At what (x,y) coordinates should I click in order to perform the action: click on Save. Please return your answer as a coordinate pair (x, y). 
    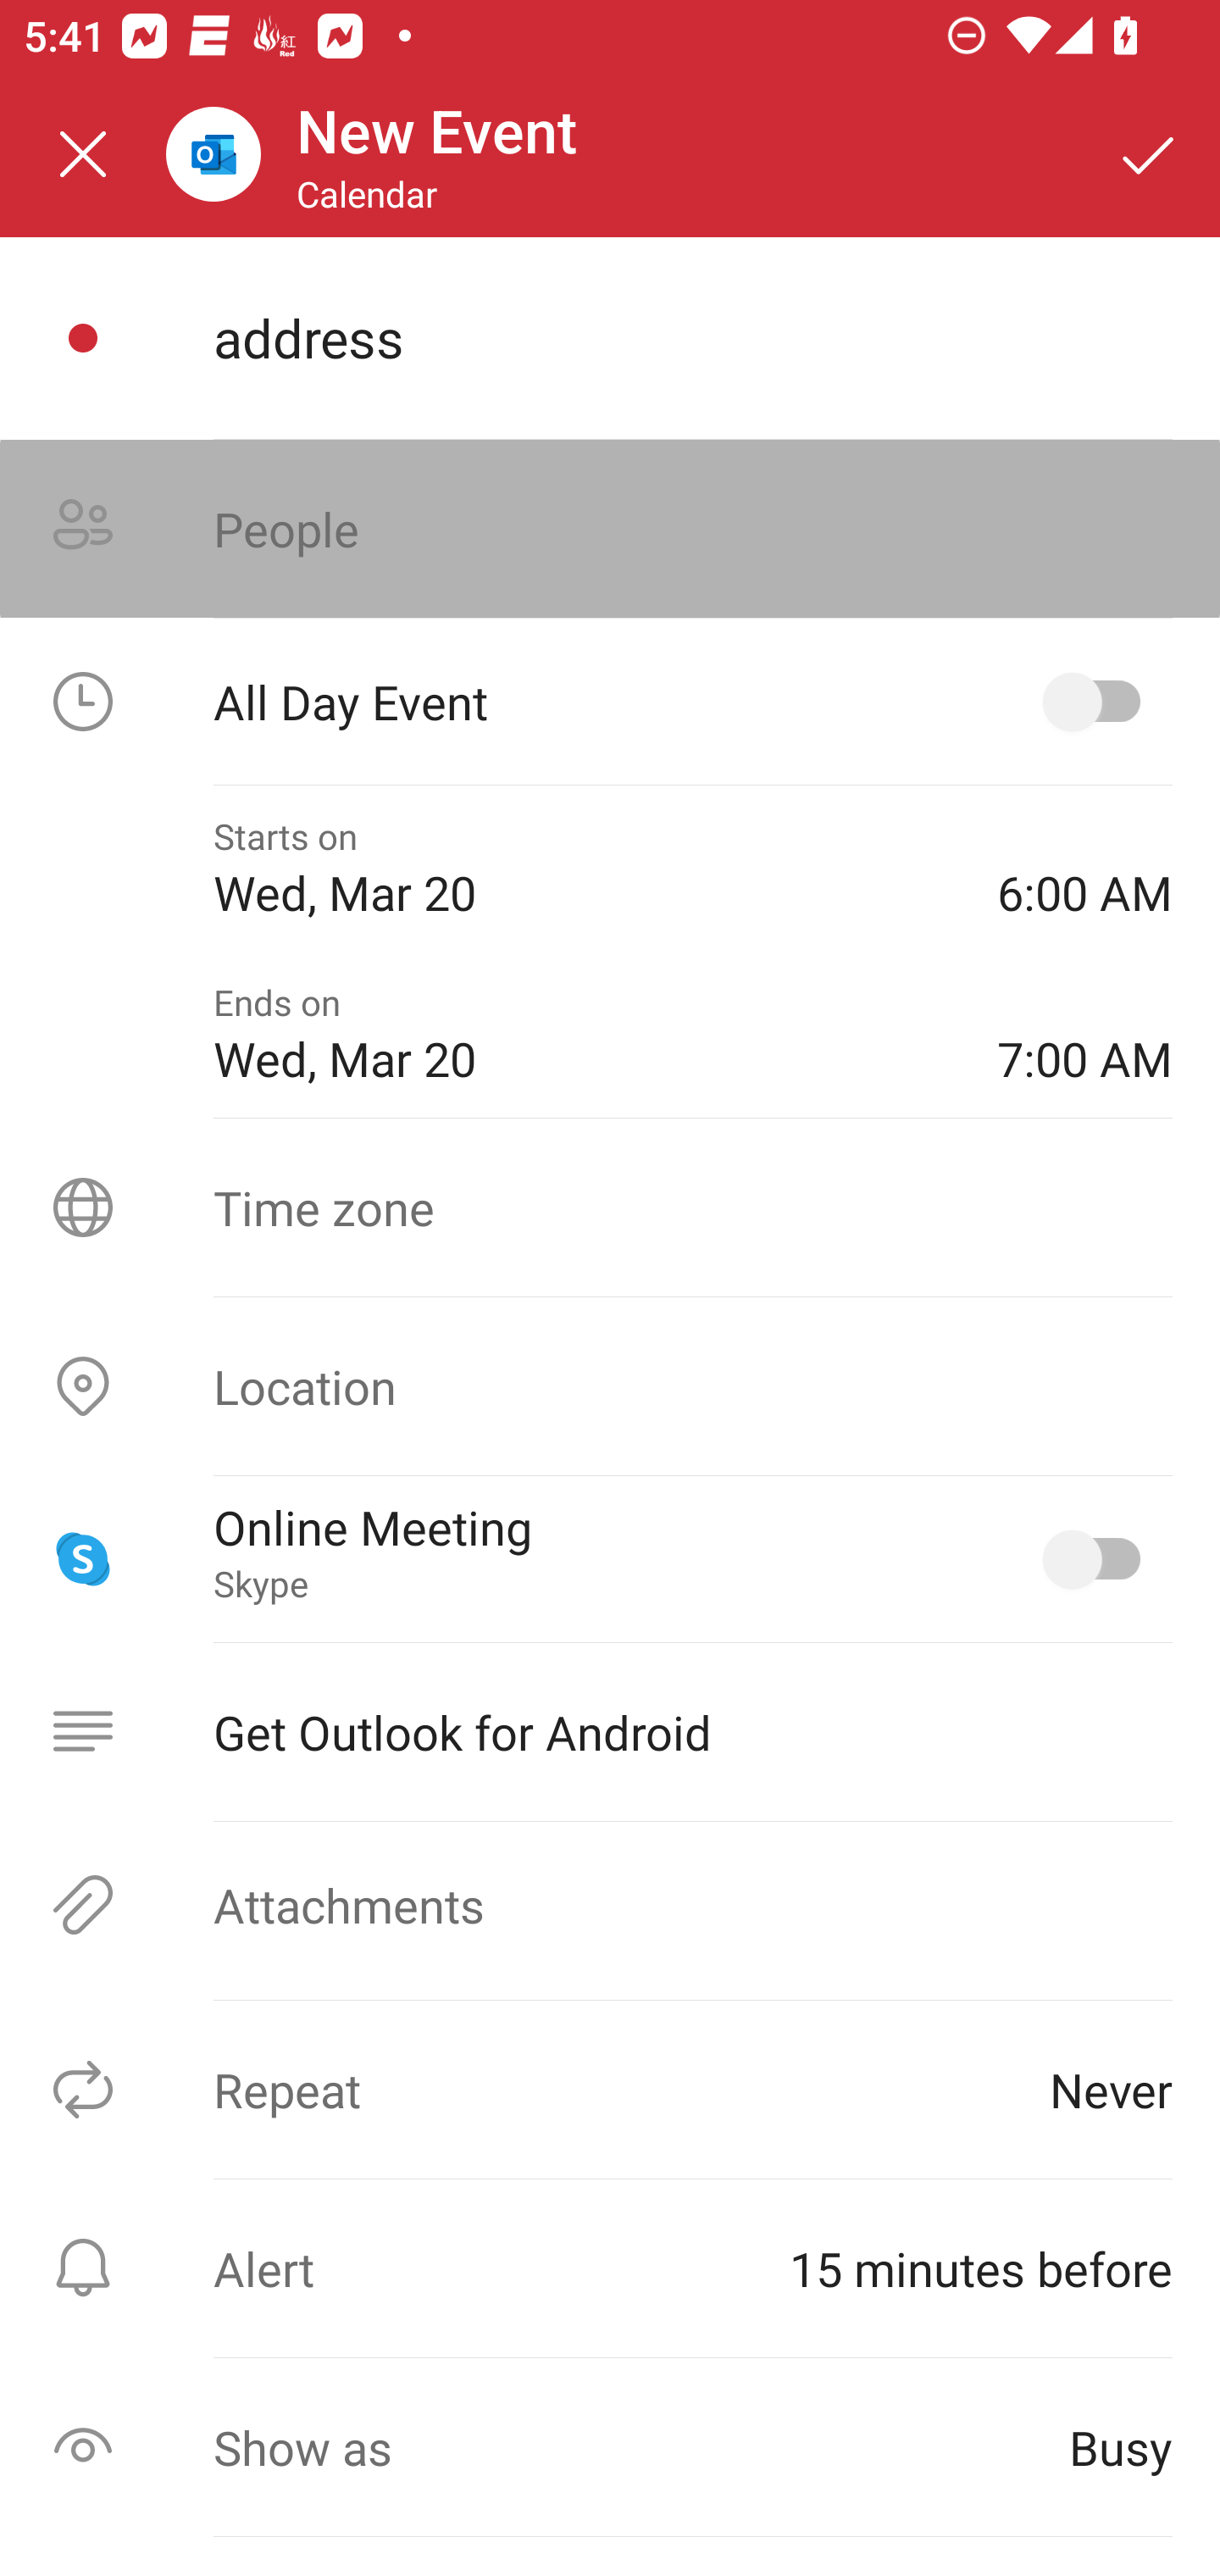
    Looking at the image, I should click on (1149, 154).